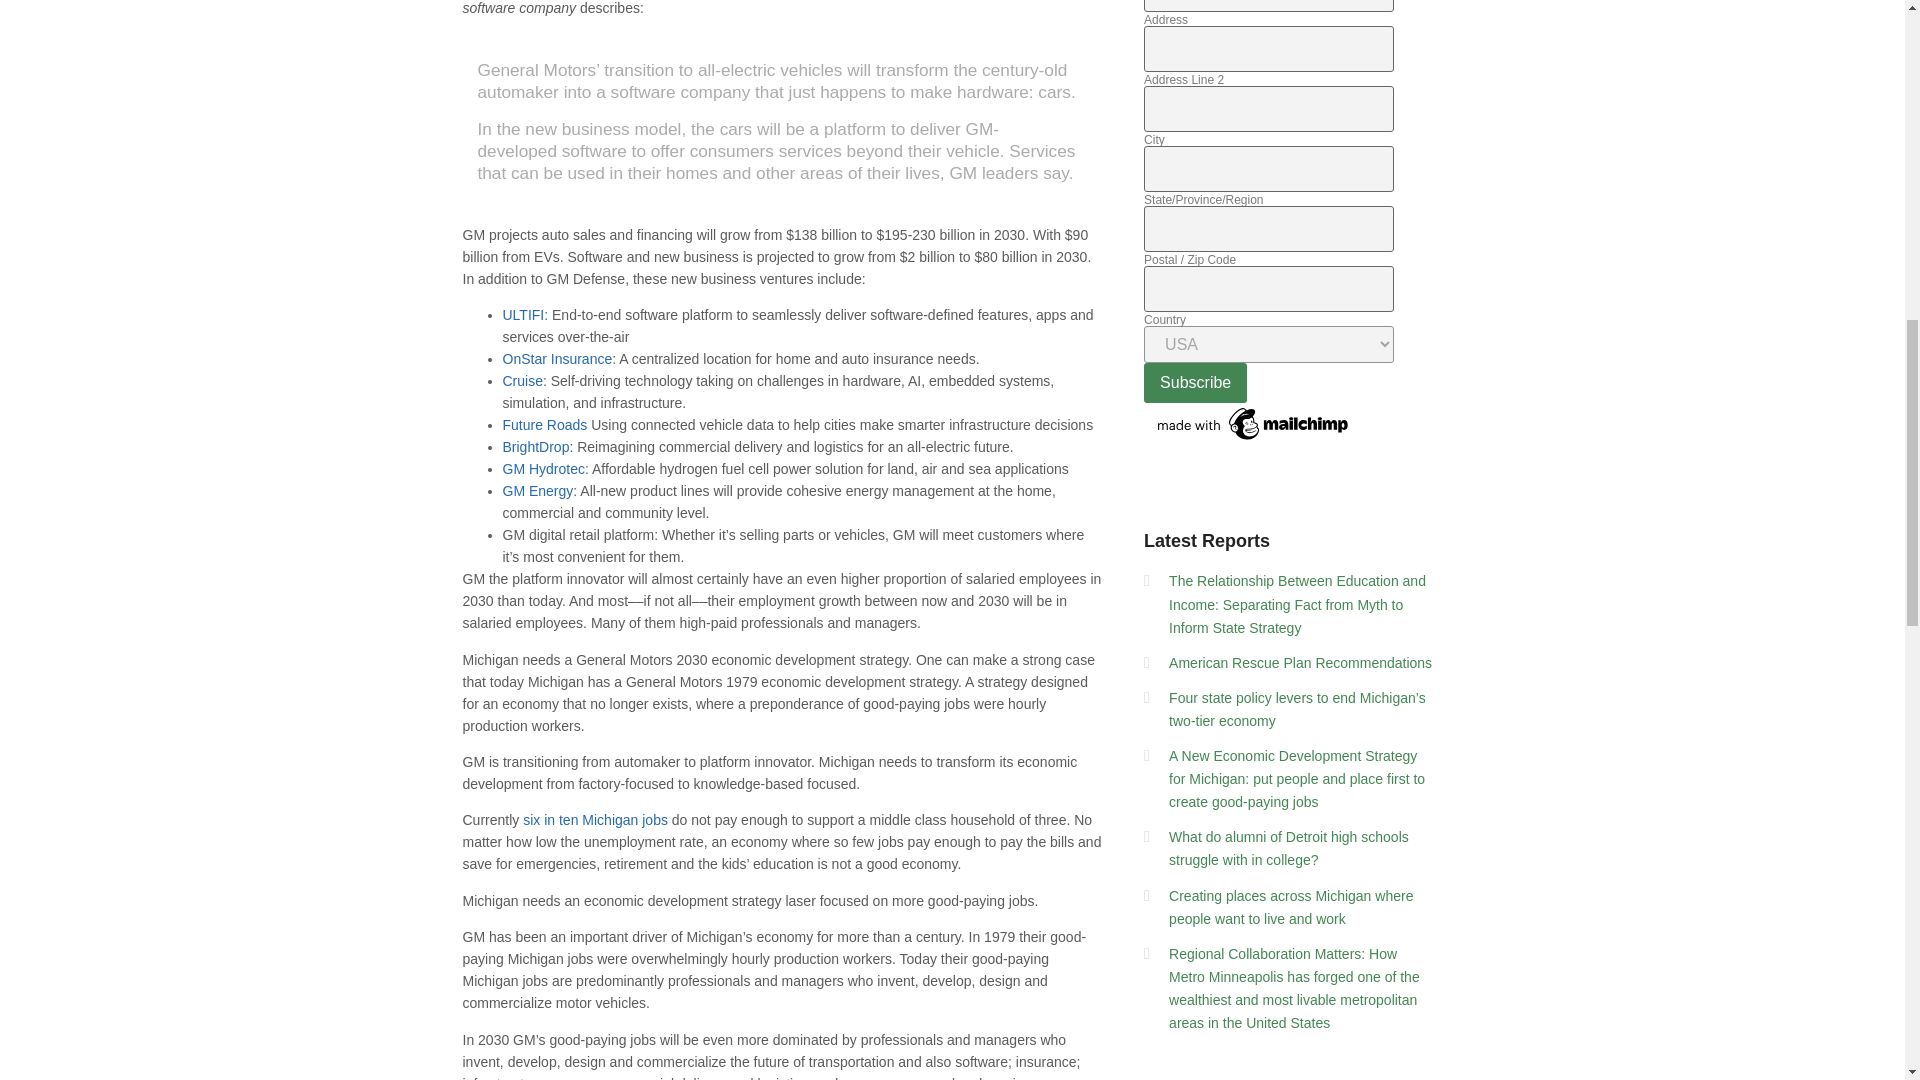 The height and width of the screenshot is (1080, 1920). Describe the element at coordinates (1254, 441) in the screenshot. I see `Mailchimp - email marketing made easy and fun` at that location.